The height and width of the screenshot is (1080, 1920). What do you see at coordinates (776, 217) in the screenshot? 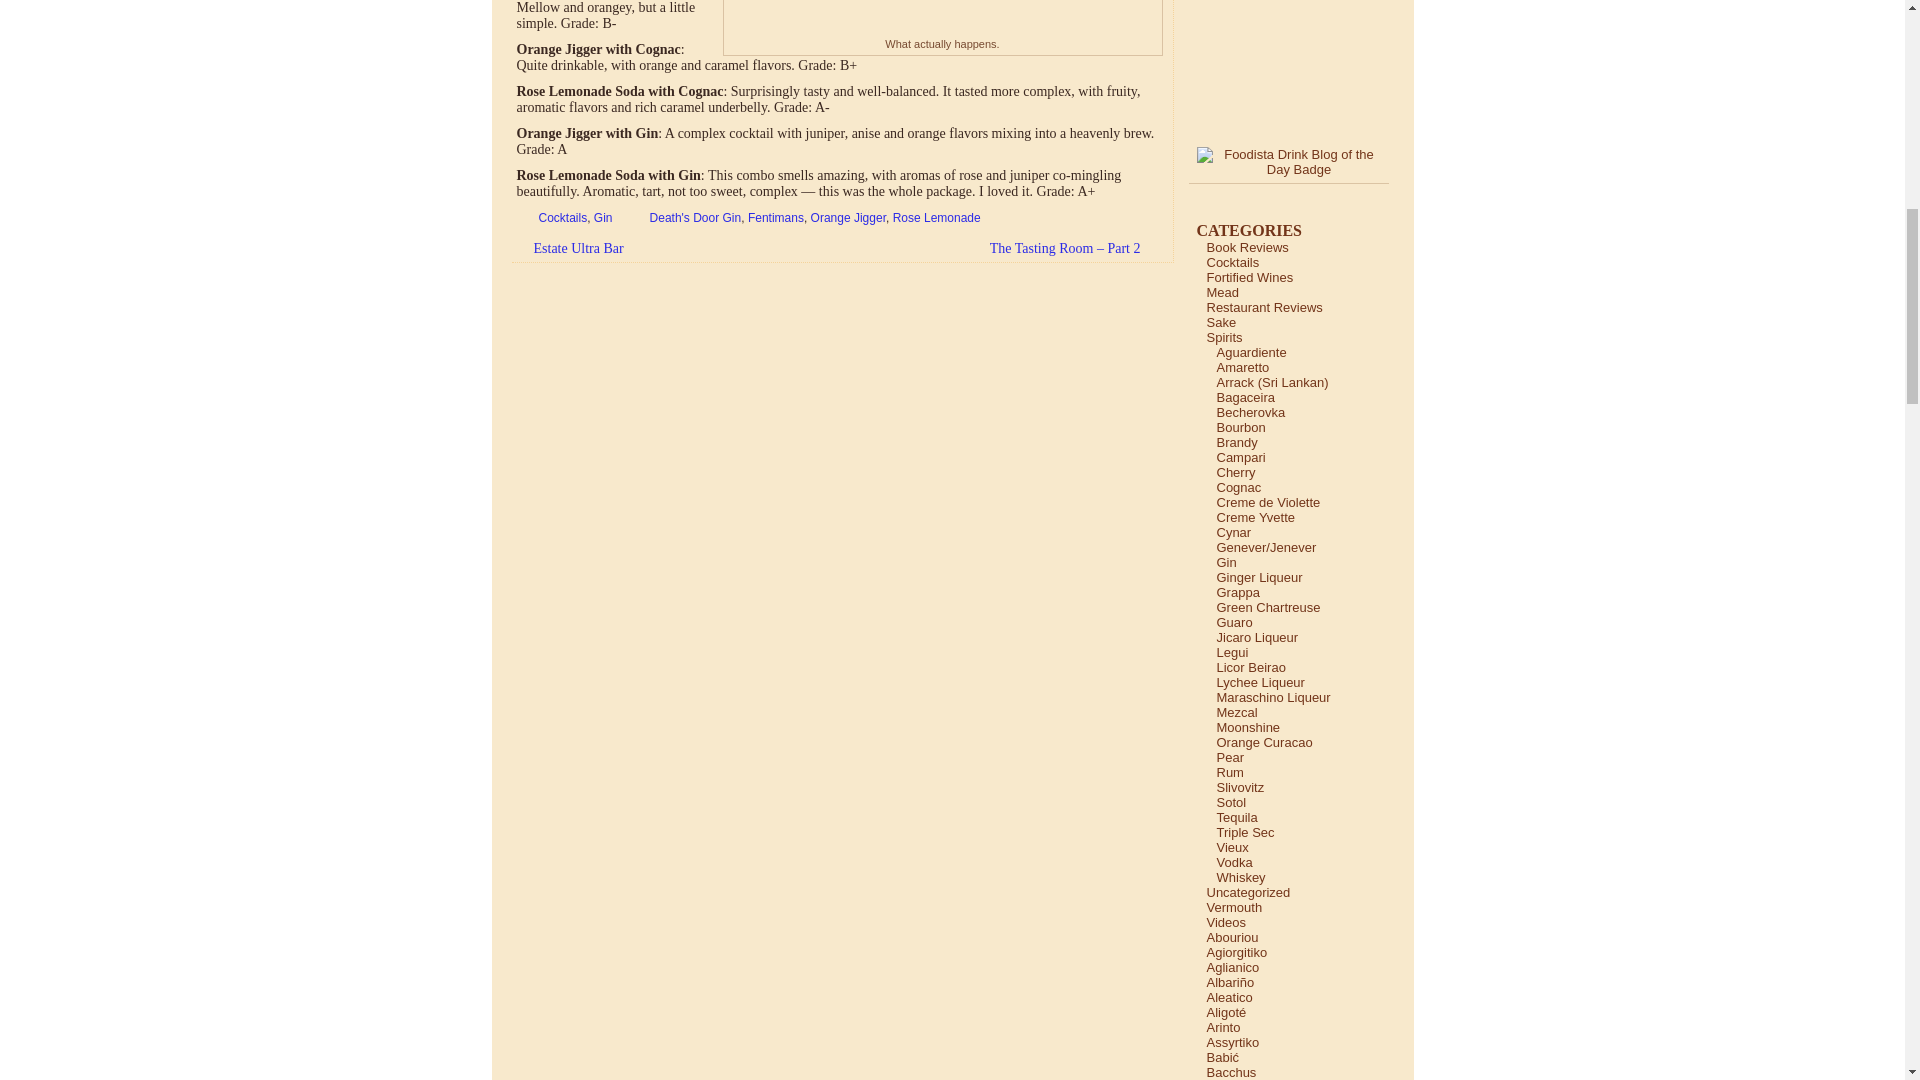
I see `Fentimans` at bounding box center [776, 217].